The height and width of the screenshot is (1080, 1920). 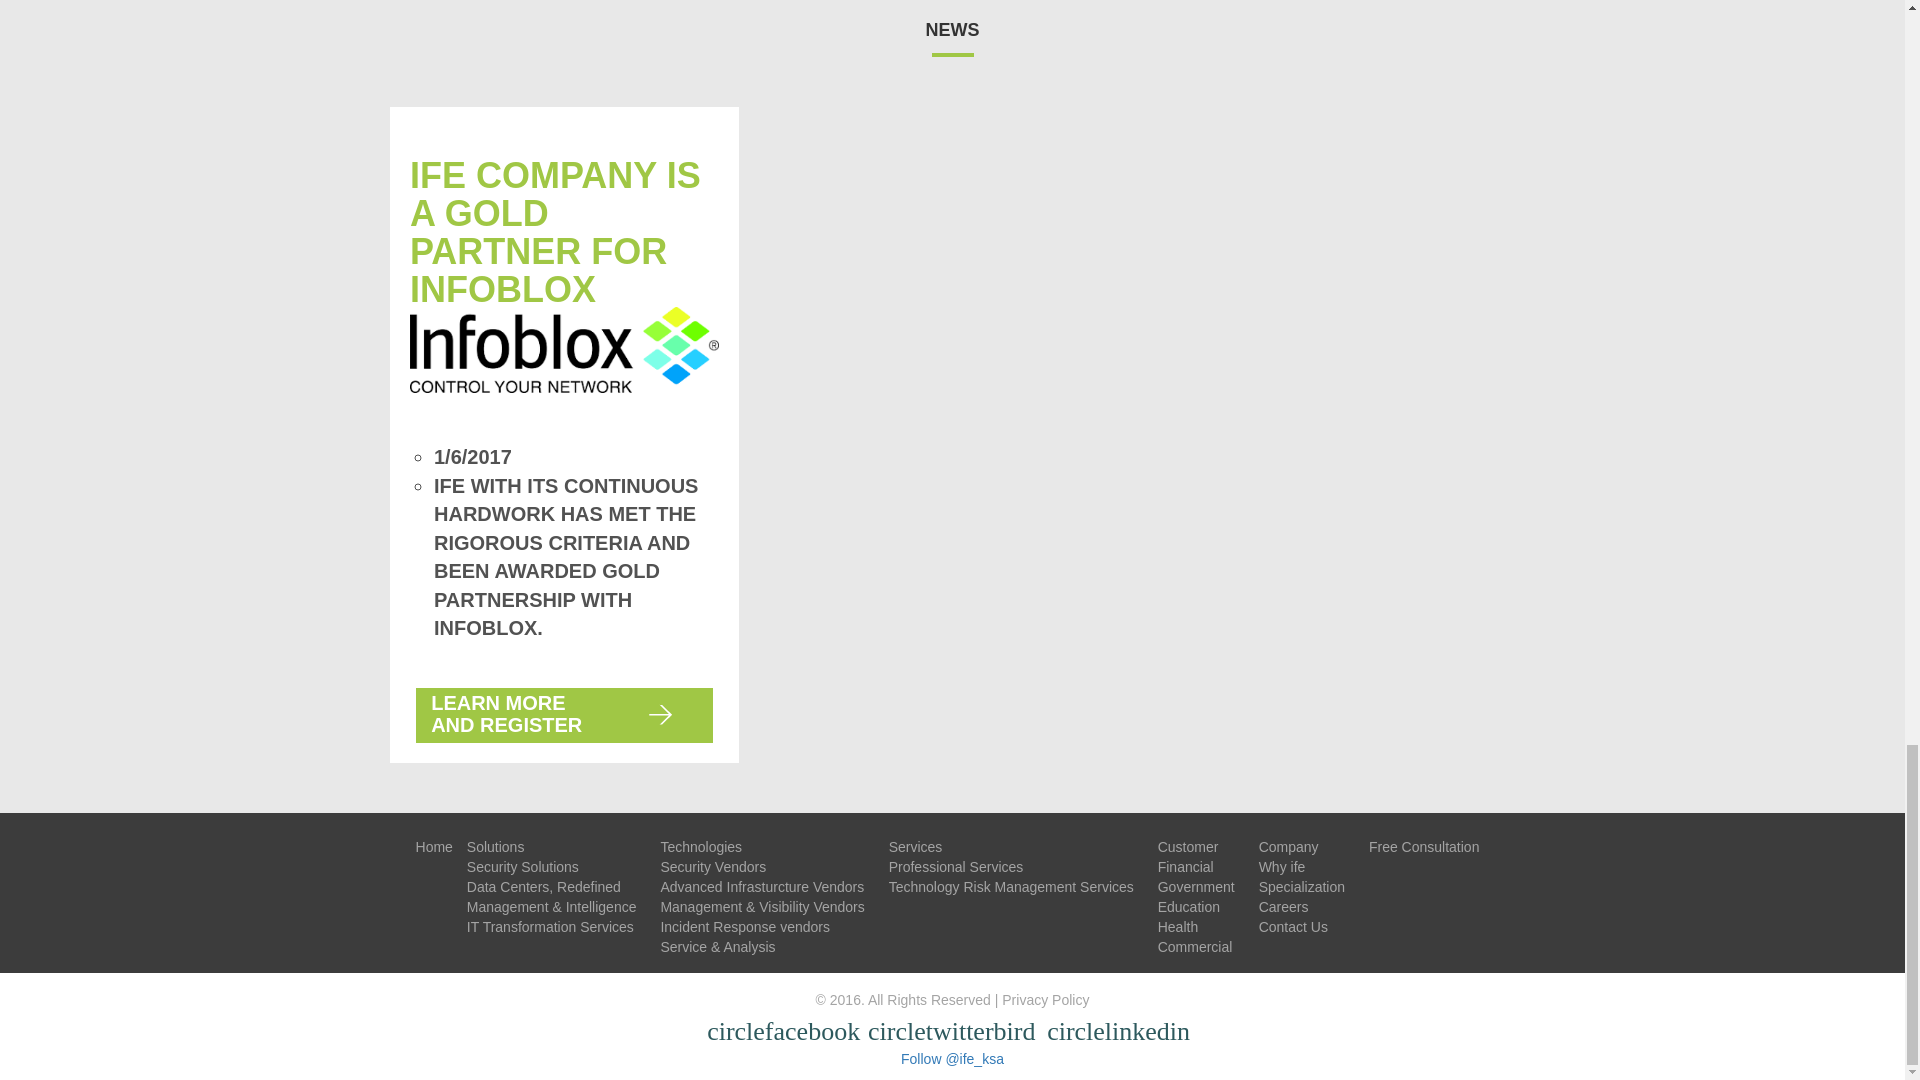 What do you see at coordinates (1122, 1032) in the screenshot?
I see `circlelinkedin` at bounding box center [1122, 1032].